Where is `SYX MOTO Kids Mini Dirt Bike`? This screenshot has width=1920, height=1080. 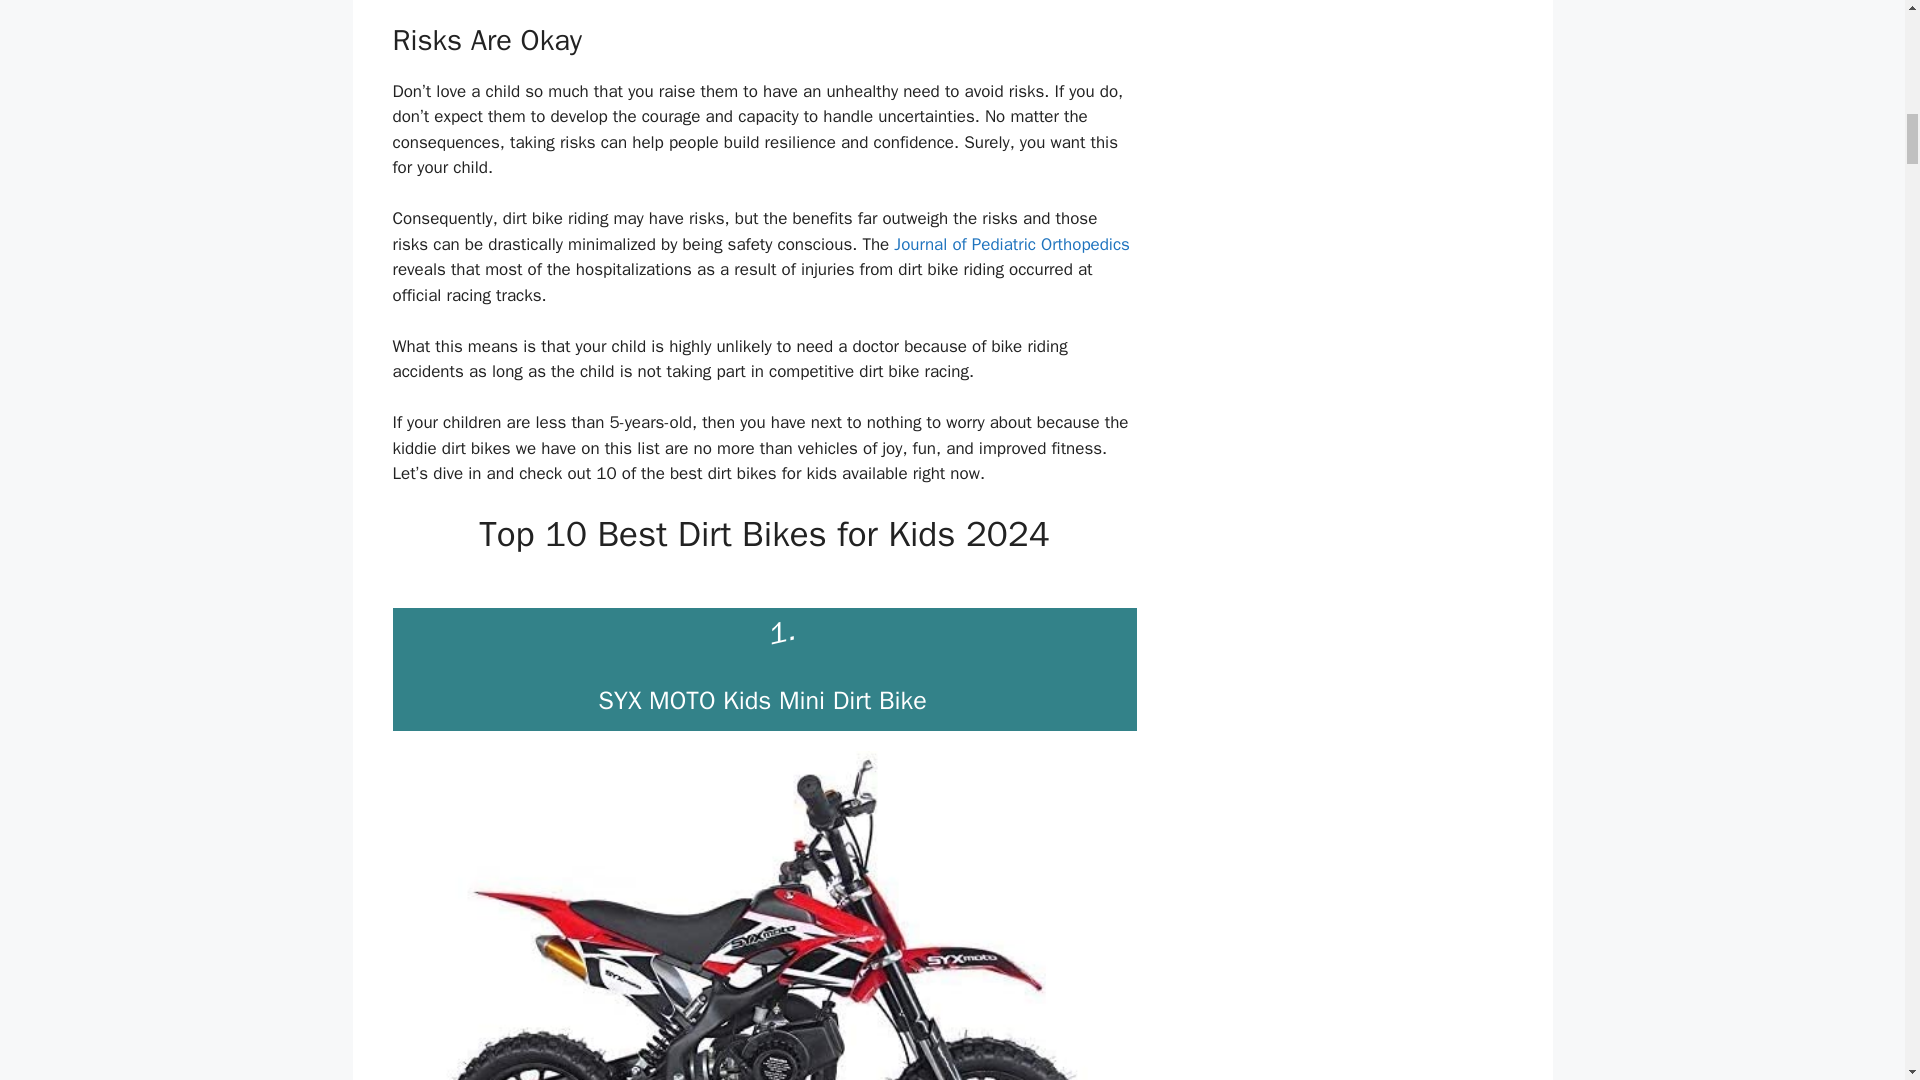 SYX MOTO Kids Mini Dirt Bike is located at coordinates (762, 700).